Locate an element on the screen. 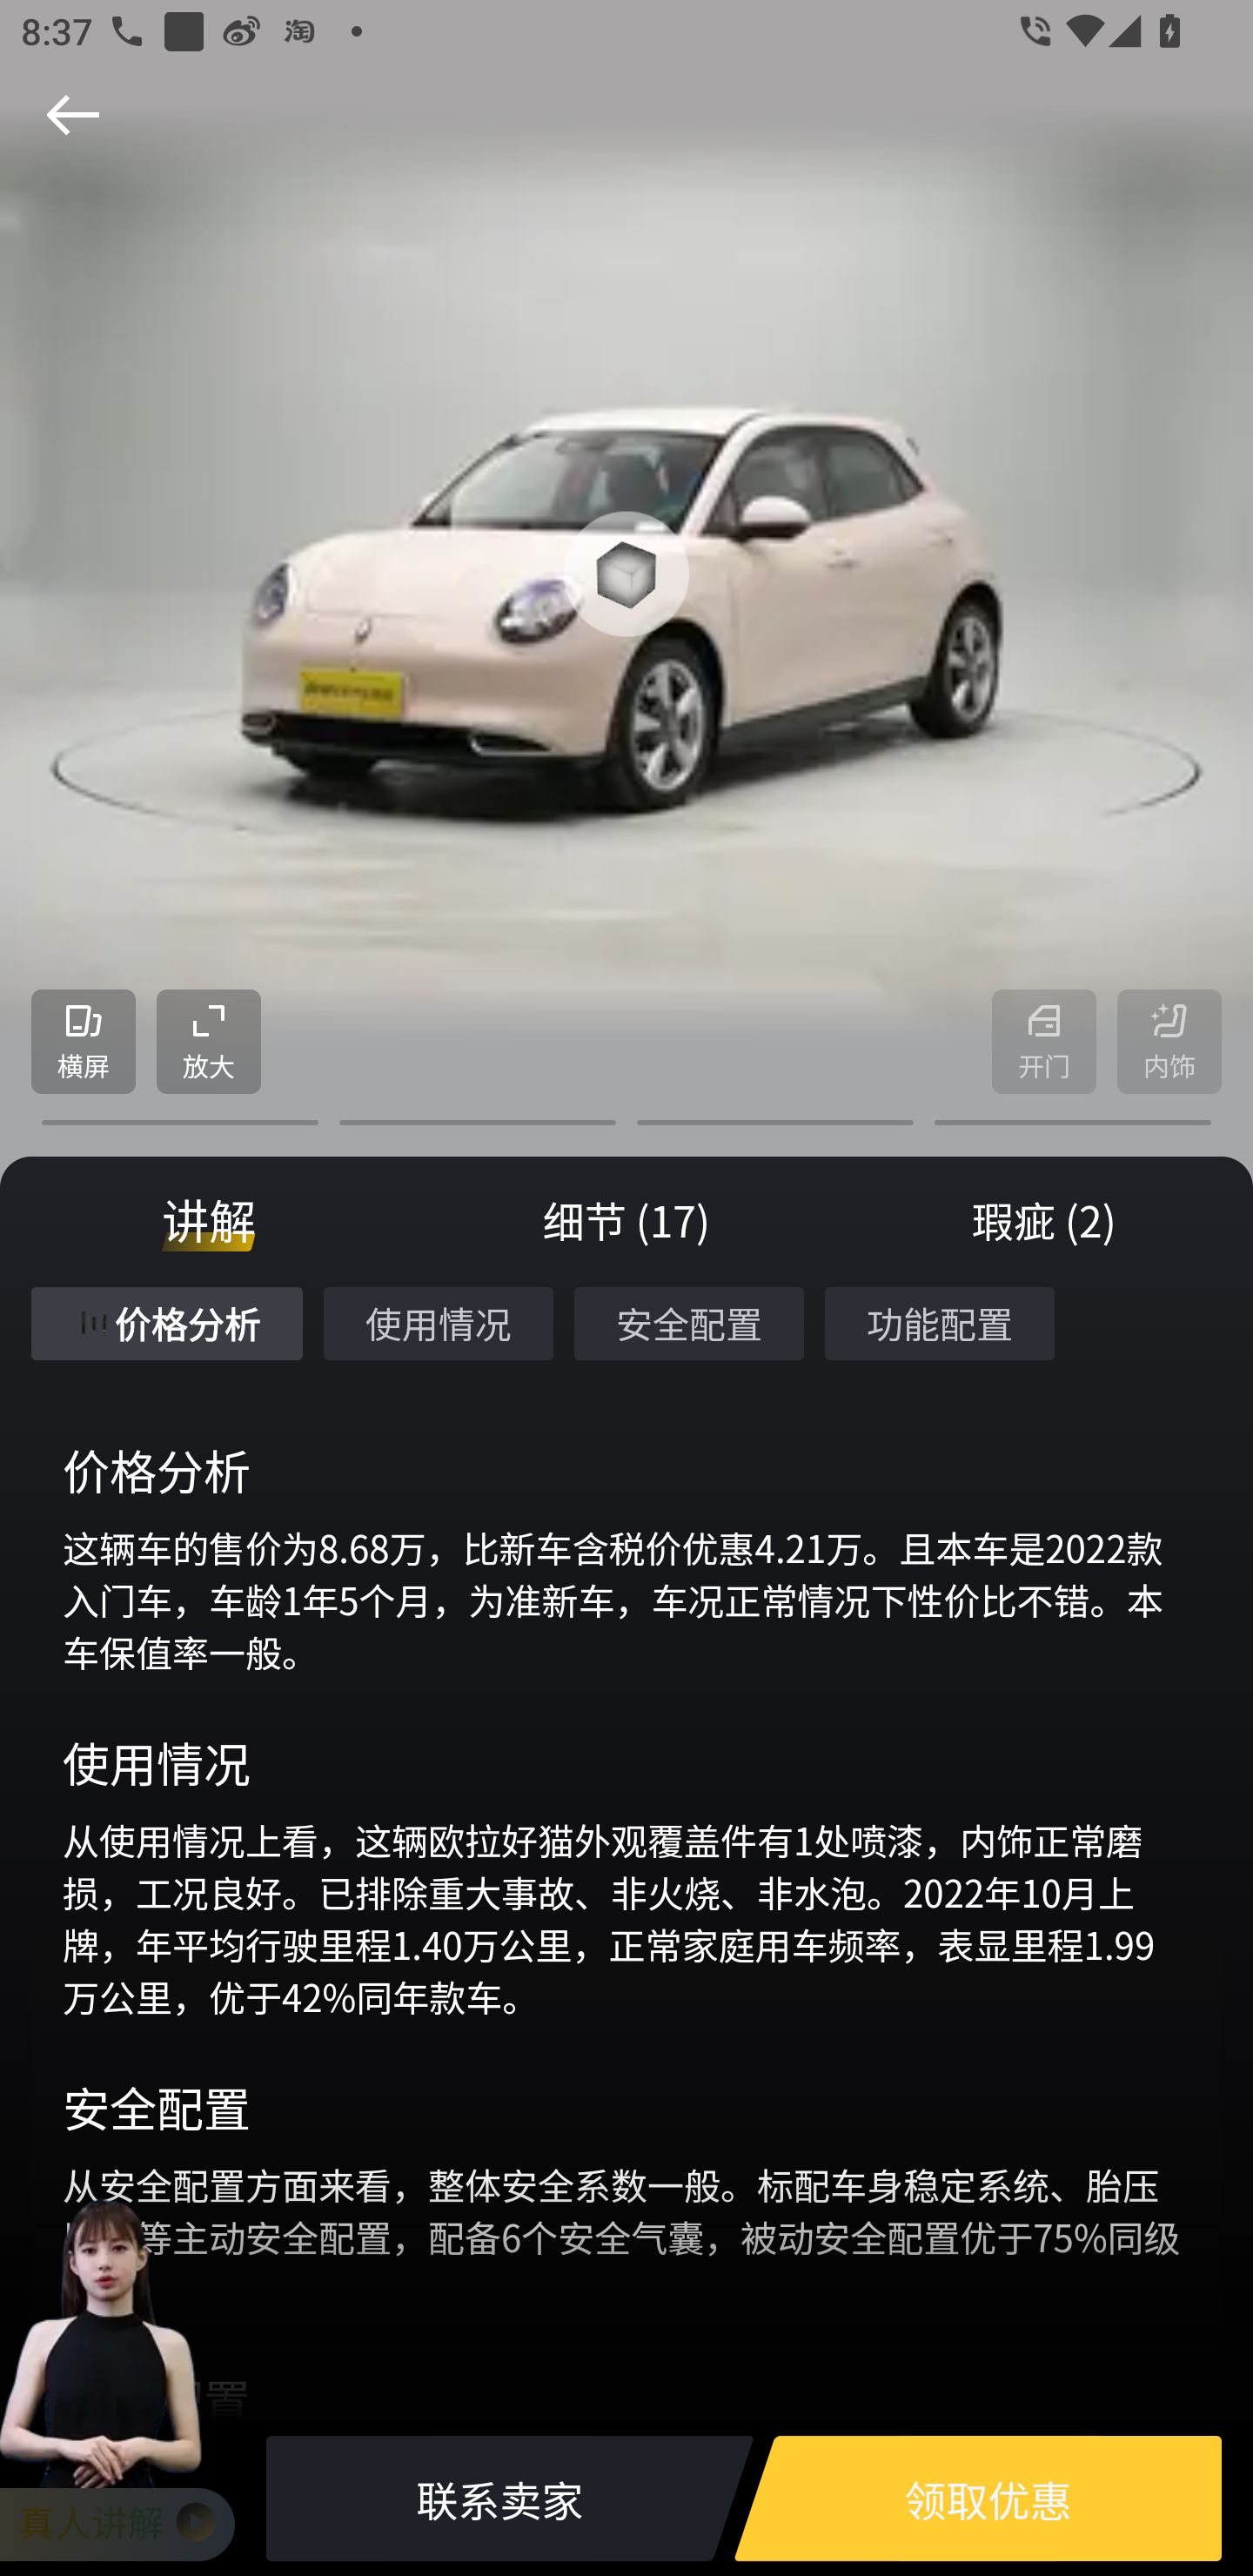 The image size is (1253, 2576). 内饰 is located at coordinates (1169, 1043).